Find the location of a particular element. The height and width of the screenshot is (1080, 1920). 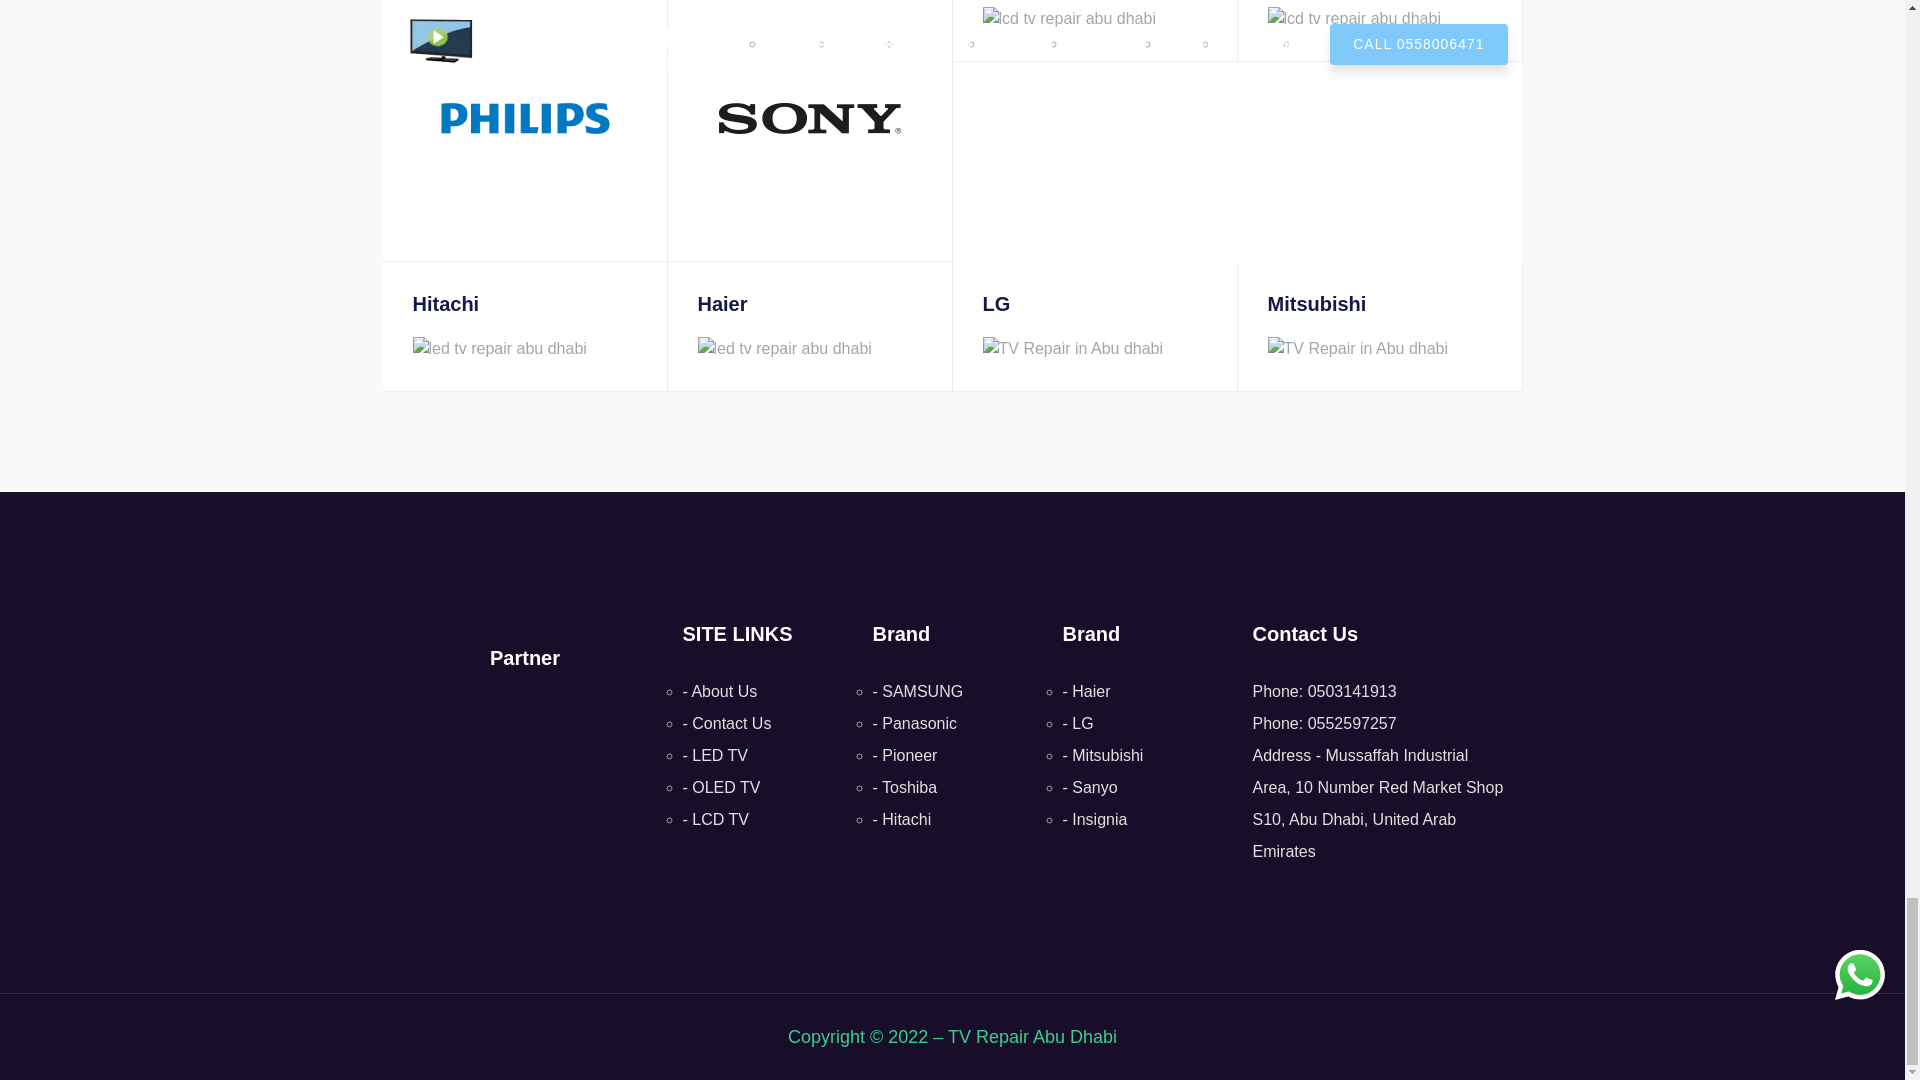

- Haier is located at coordinates (1085, 690).